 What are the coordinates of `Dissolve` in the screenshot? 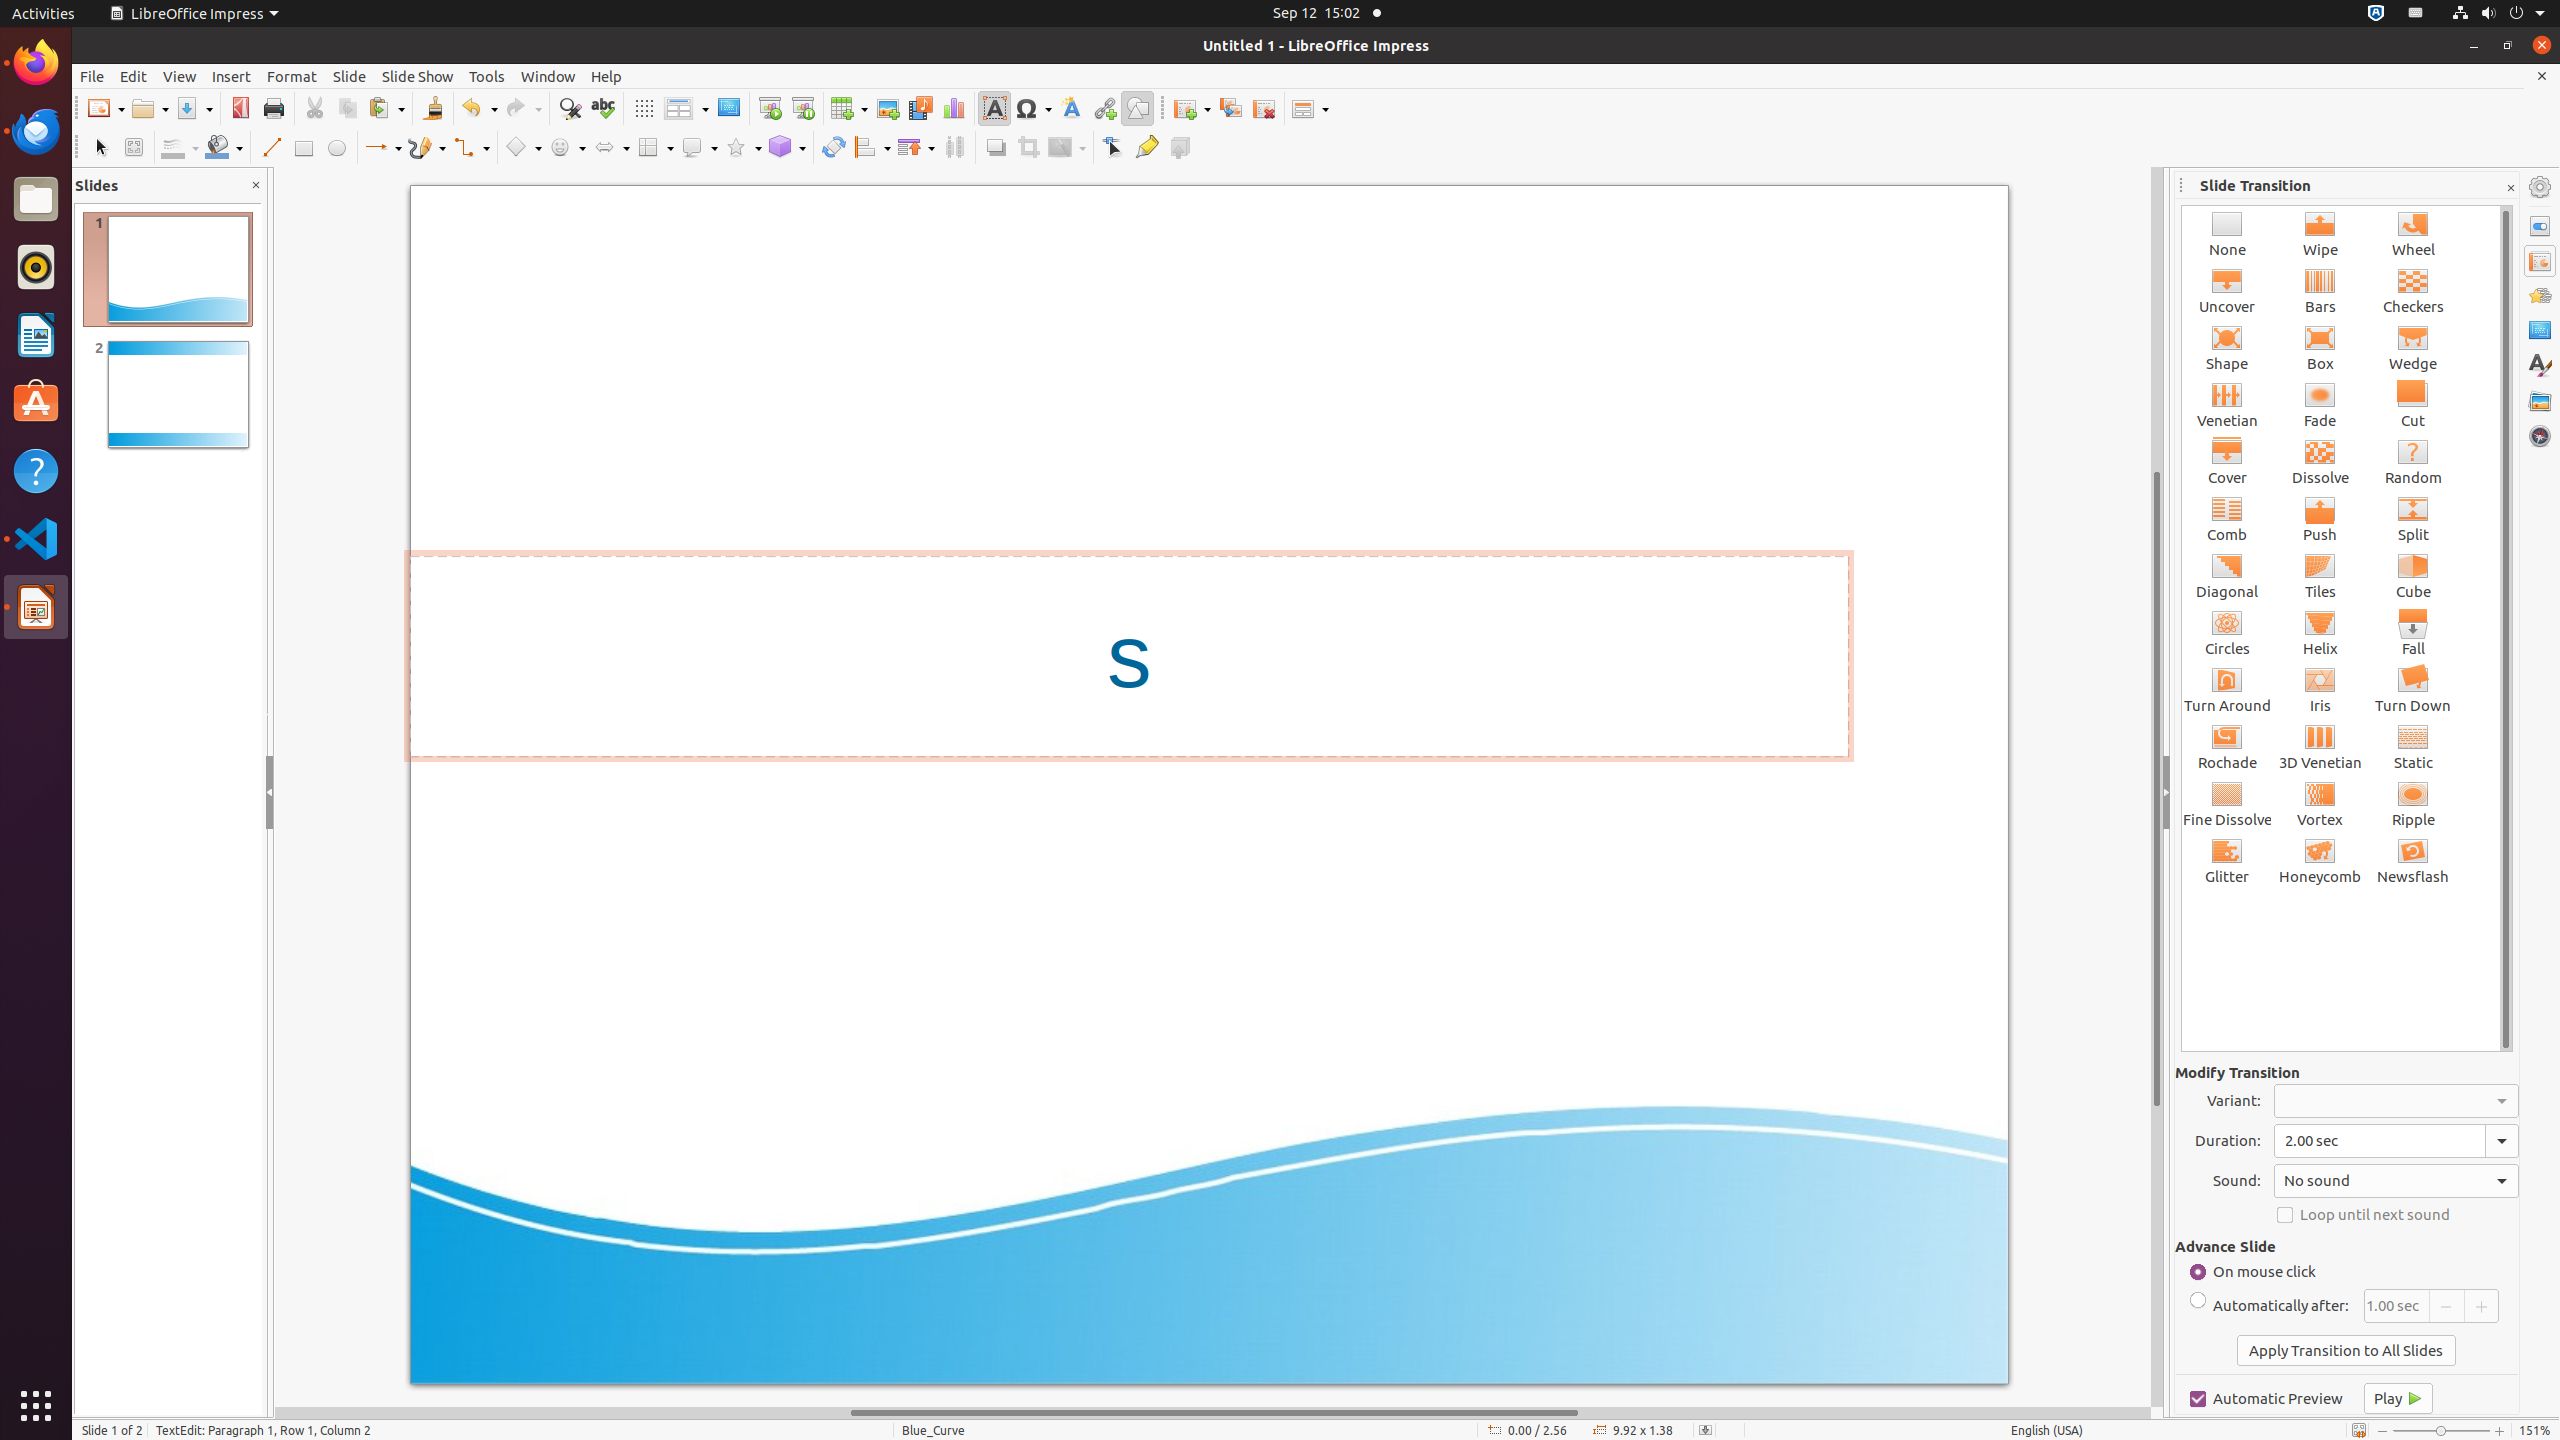 It's located at (2320, 462).